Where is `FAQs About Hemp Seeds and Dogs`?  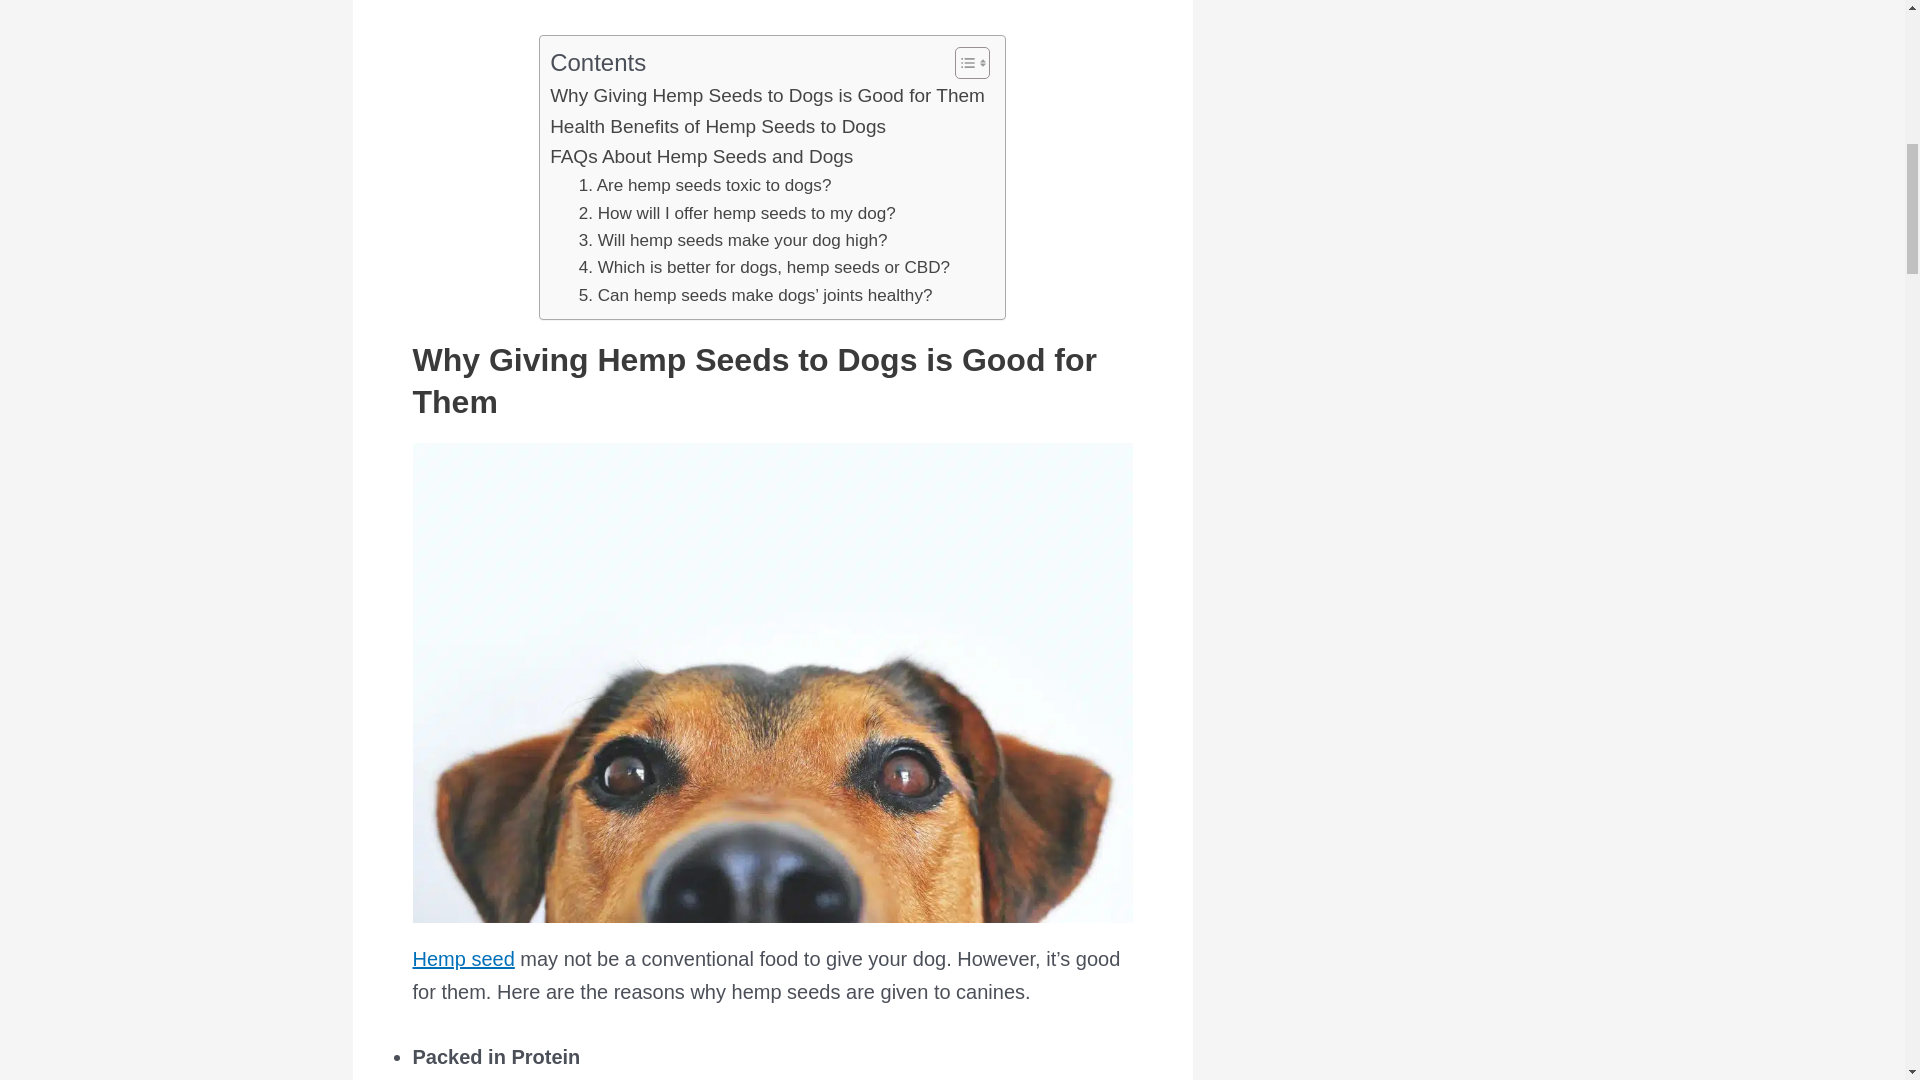 FAQs About Hemp Seeds and Dogs is located at coordinates (700, 156).